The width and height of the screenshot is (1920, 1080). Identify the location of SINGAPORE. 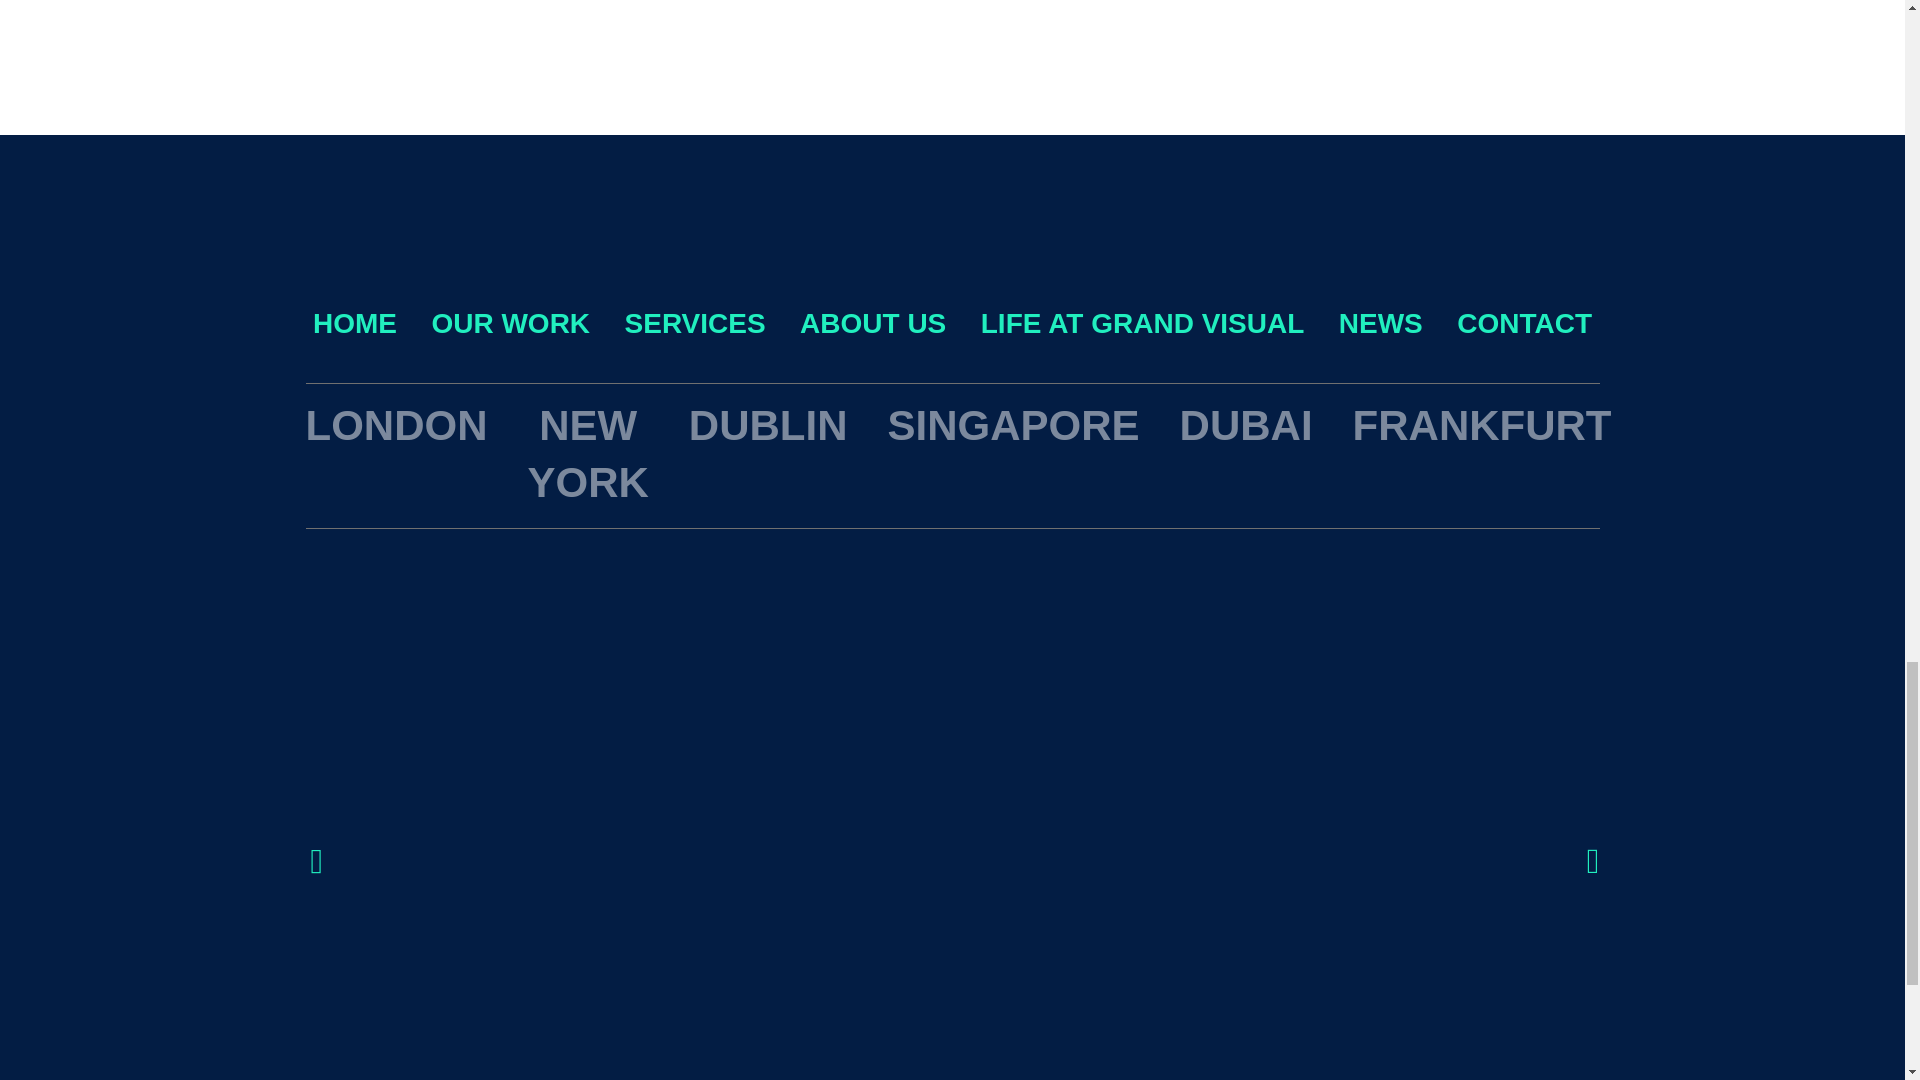
(1014, 425).